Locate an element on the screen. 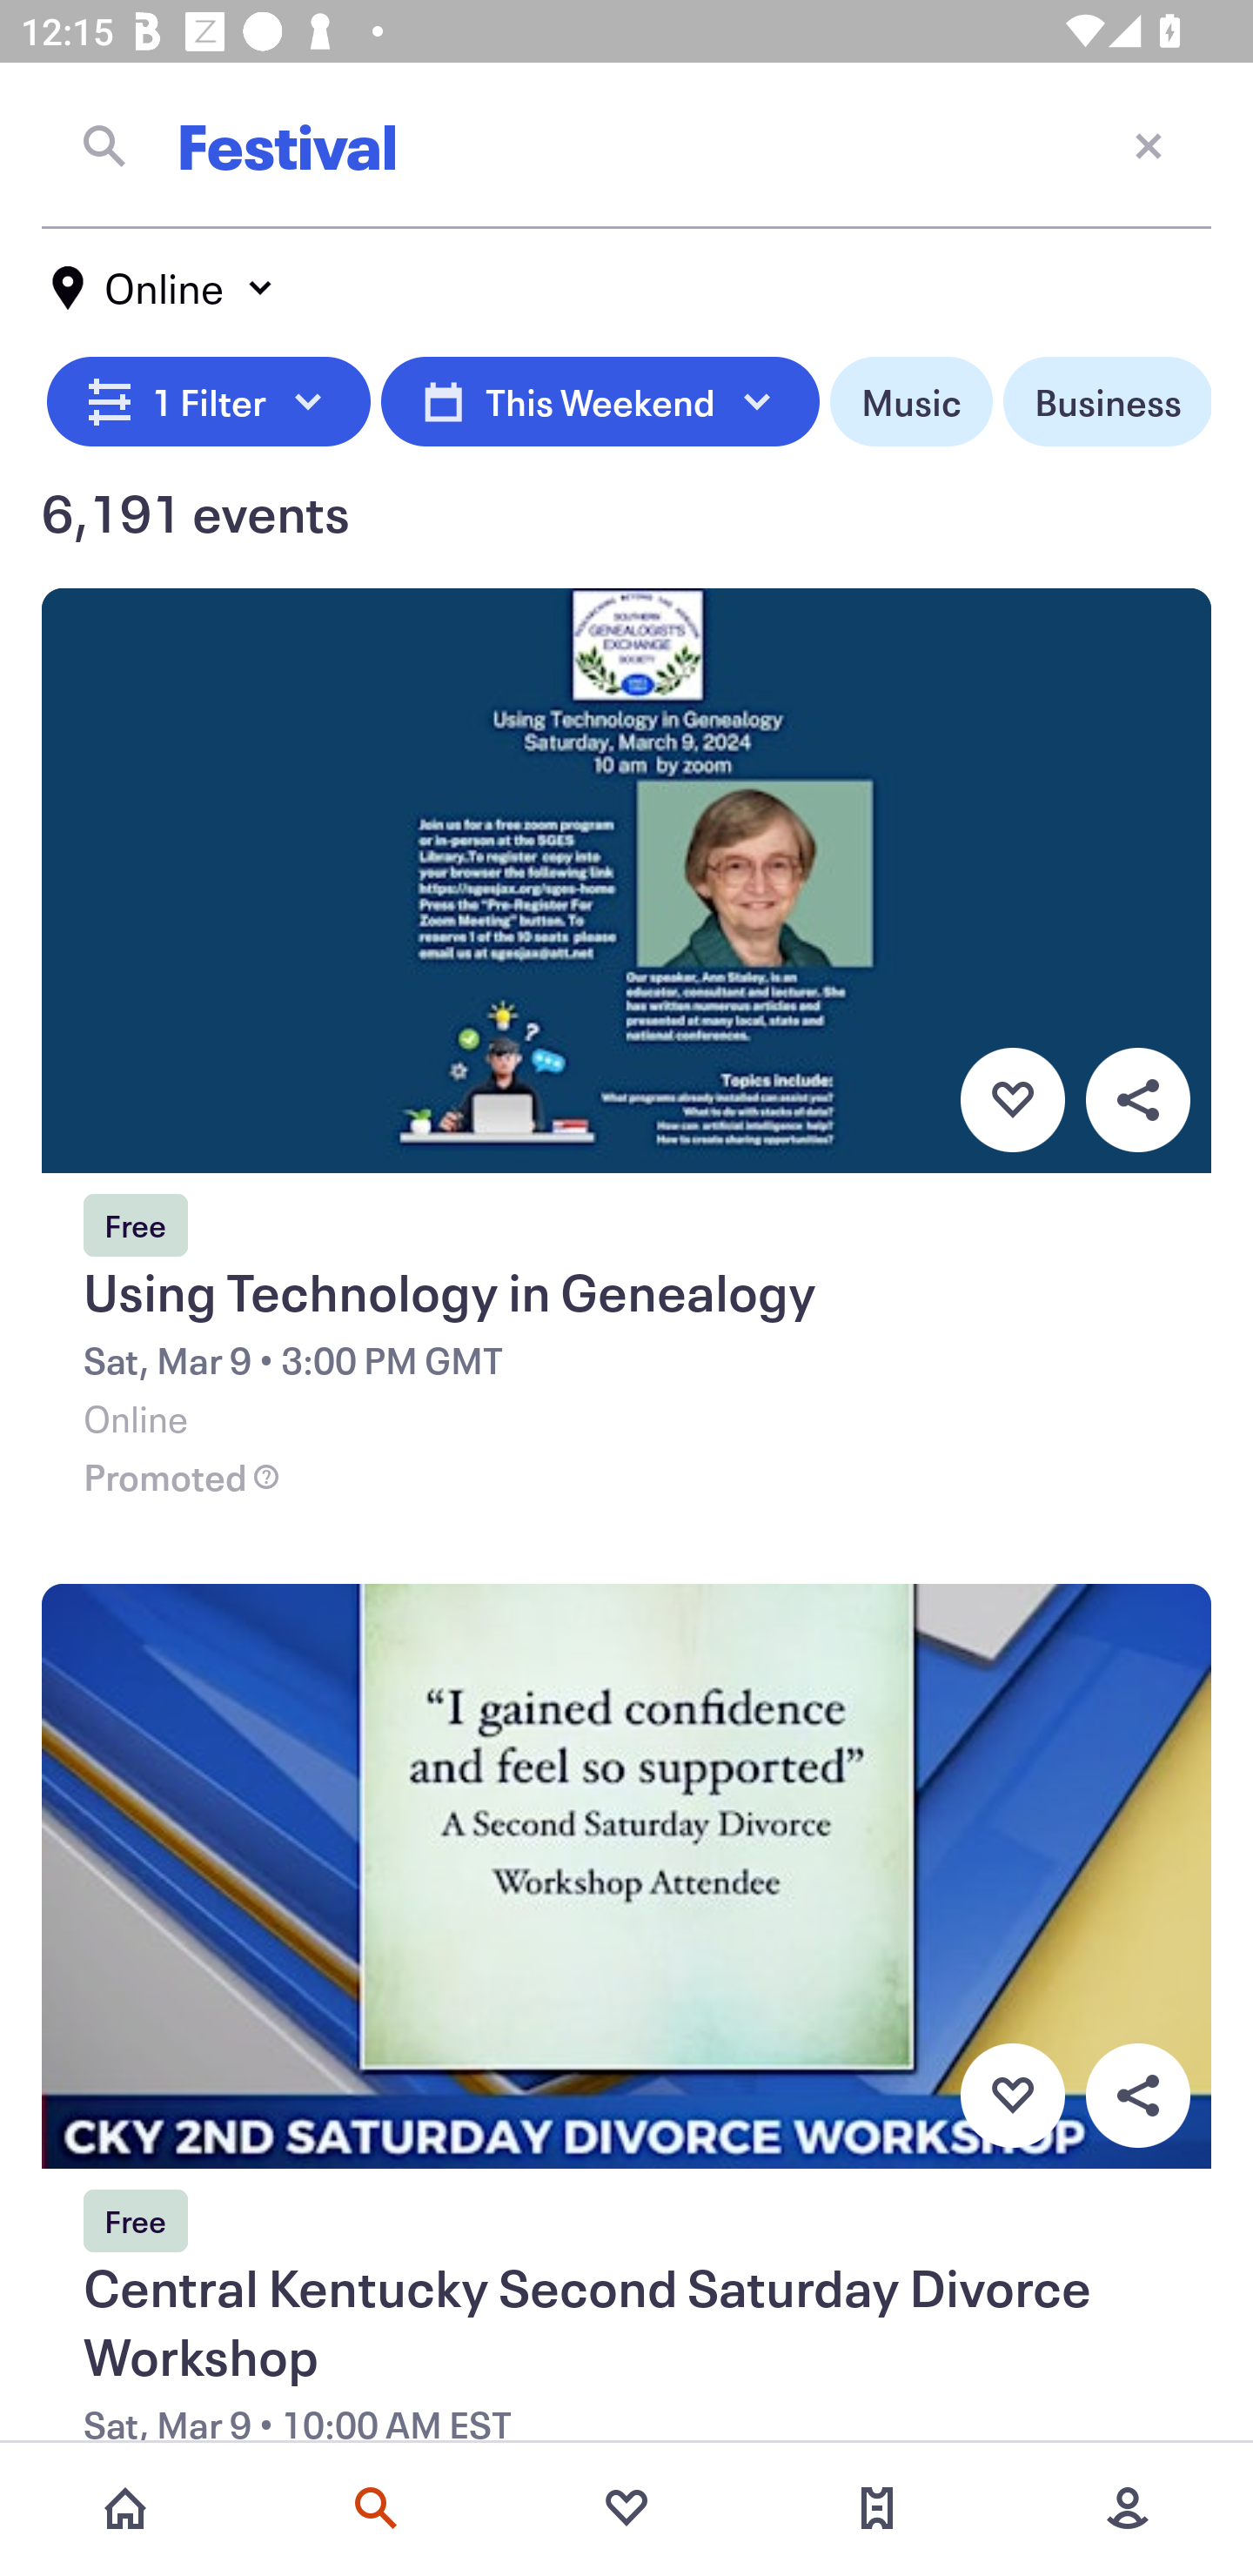 This screenshot has height=2576, width=1253. Overflow menu button is located at coordinates (1137, 2096).